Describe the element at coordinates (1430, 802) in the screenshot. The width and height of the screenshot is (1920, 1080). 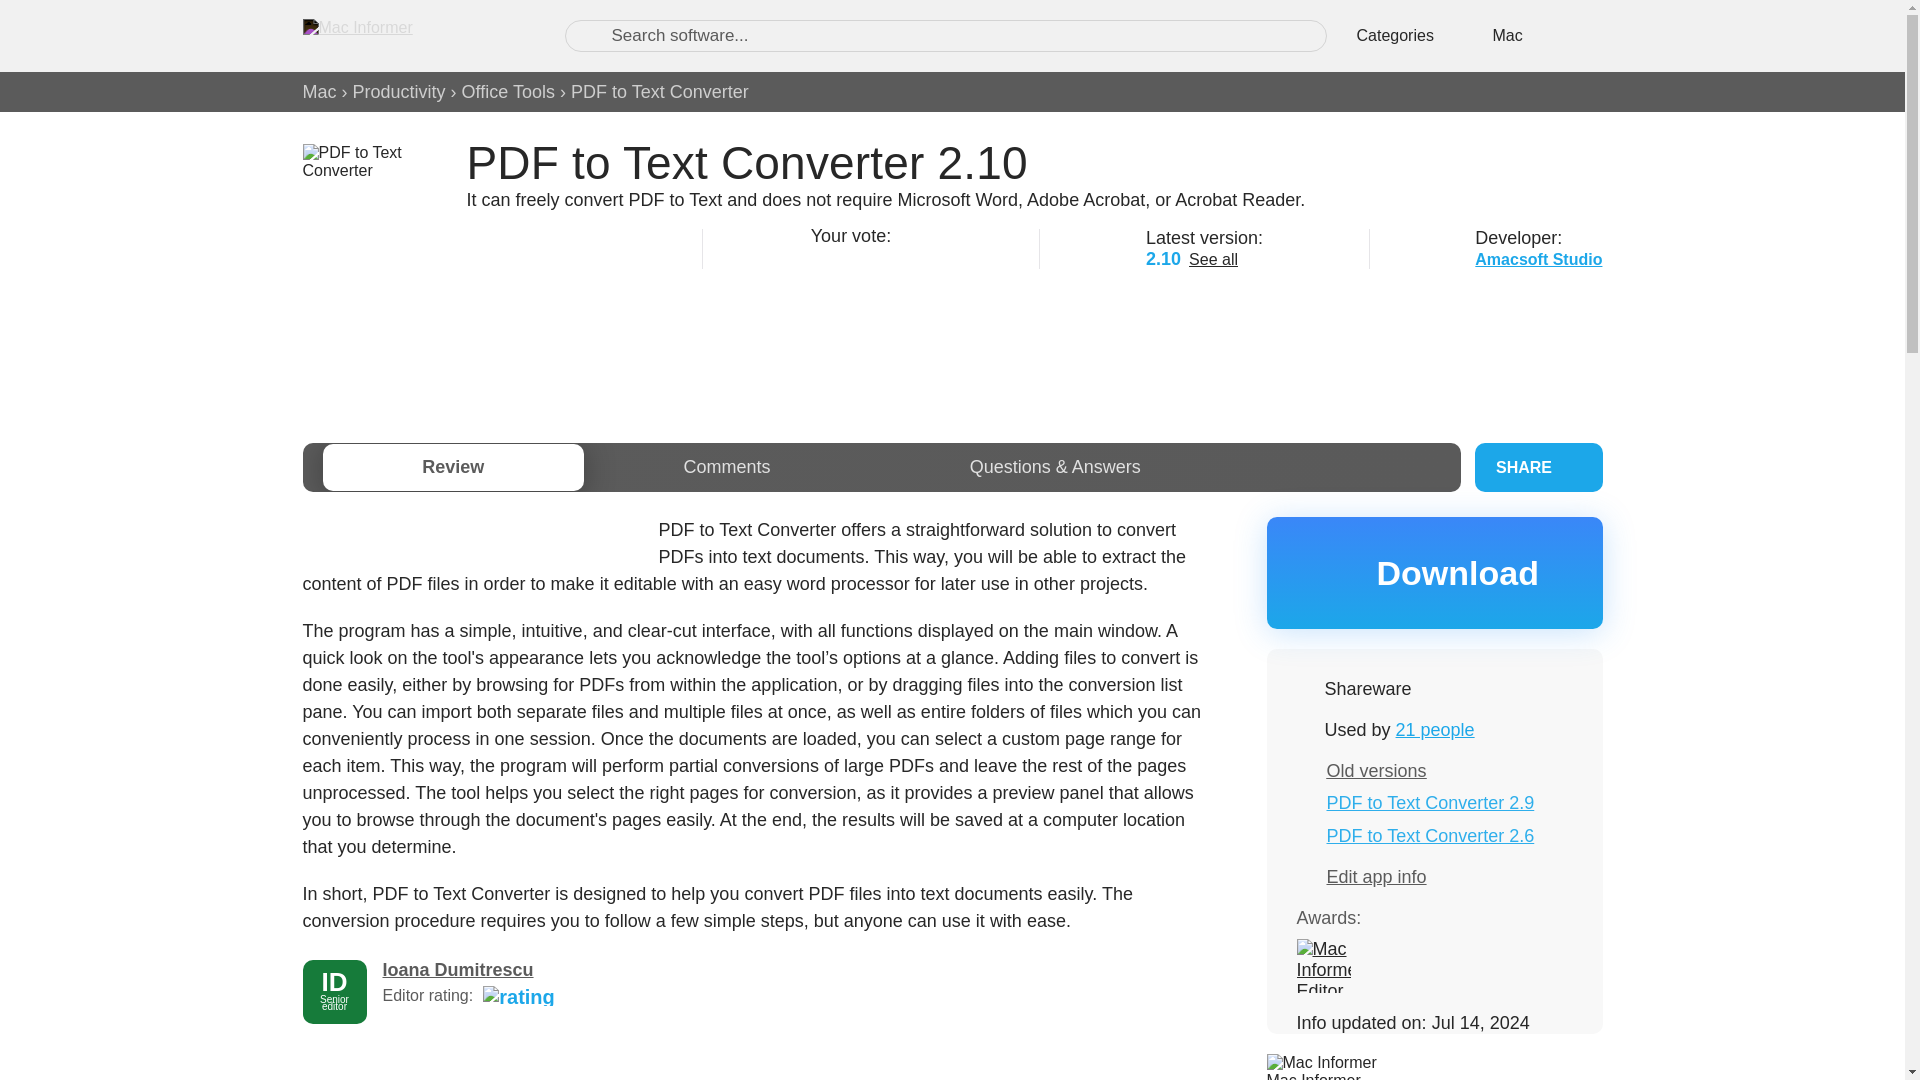
I see `PDF to Text Converter 2.9` at that location.